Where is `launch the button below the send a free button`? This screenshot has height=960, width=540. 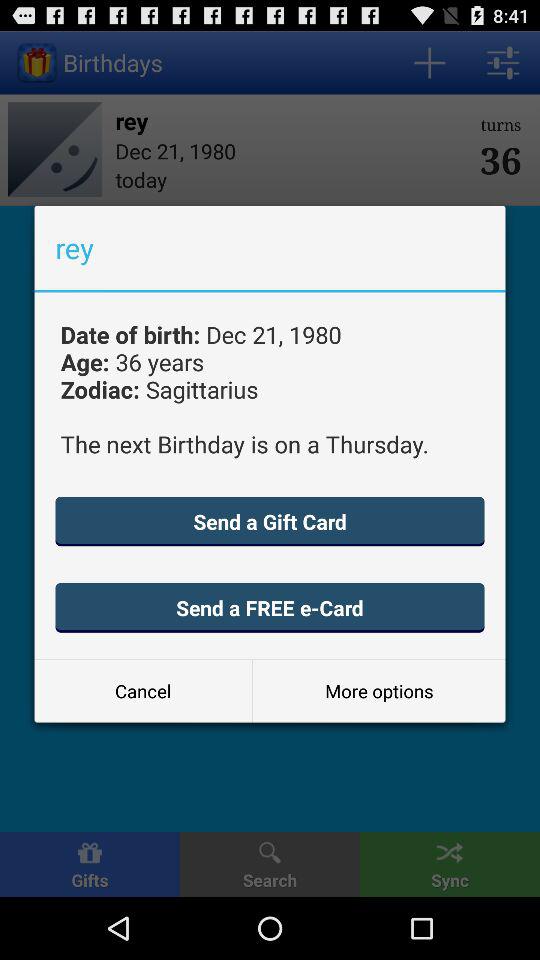
launch the button below the send a free button is located at coordinates (143, 690).